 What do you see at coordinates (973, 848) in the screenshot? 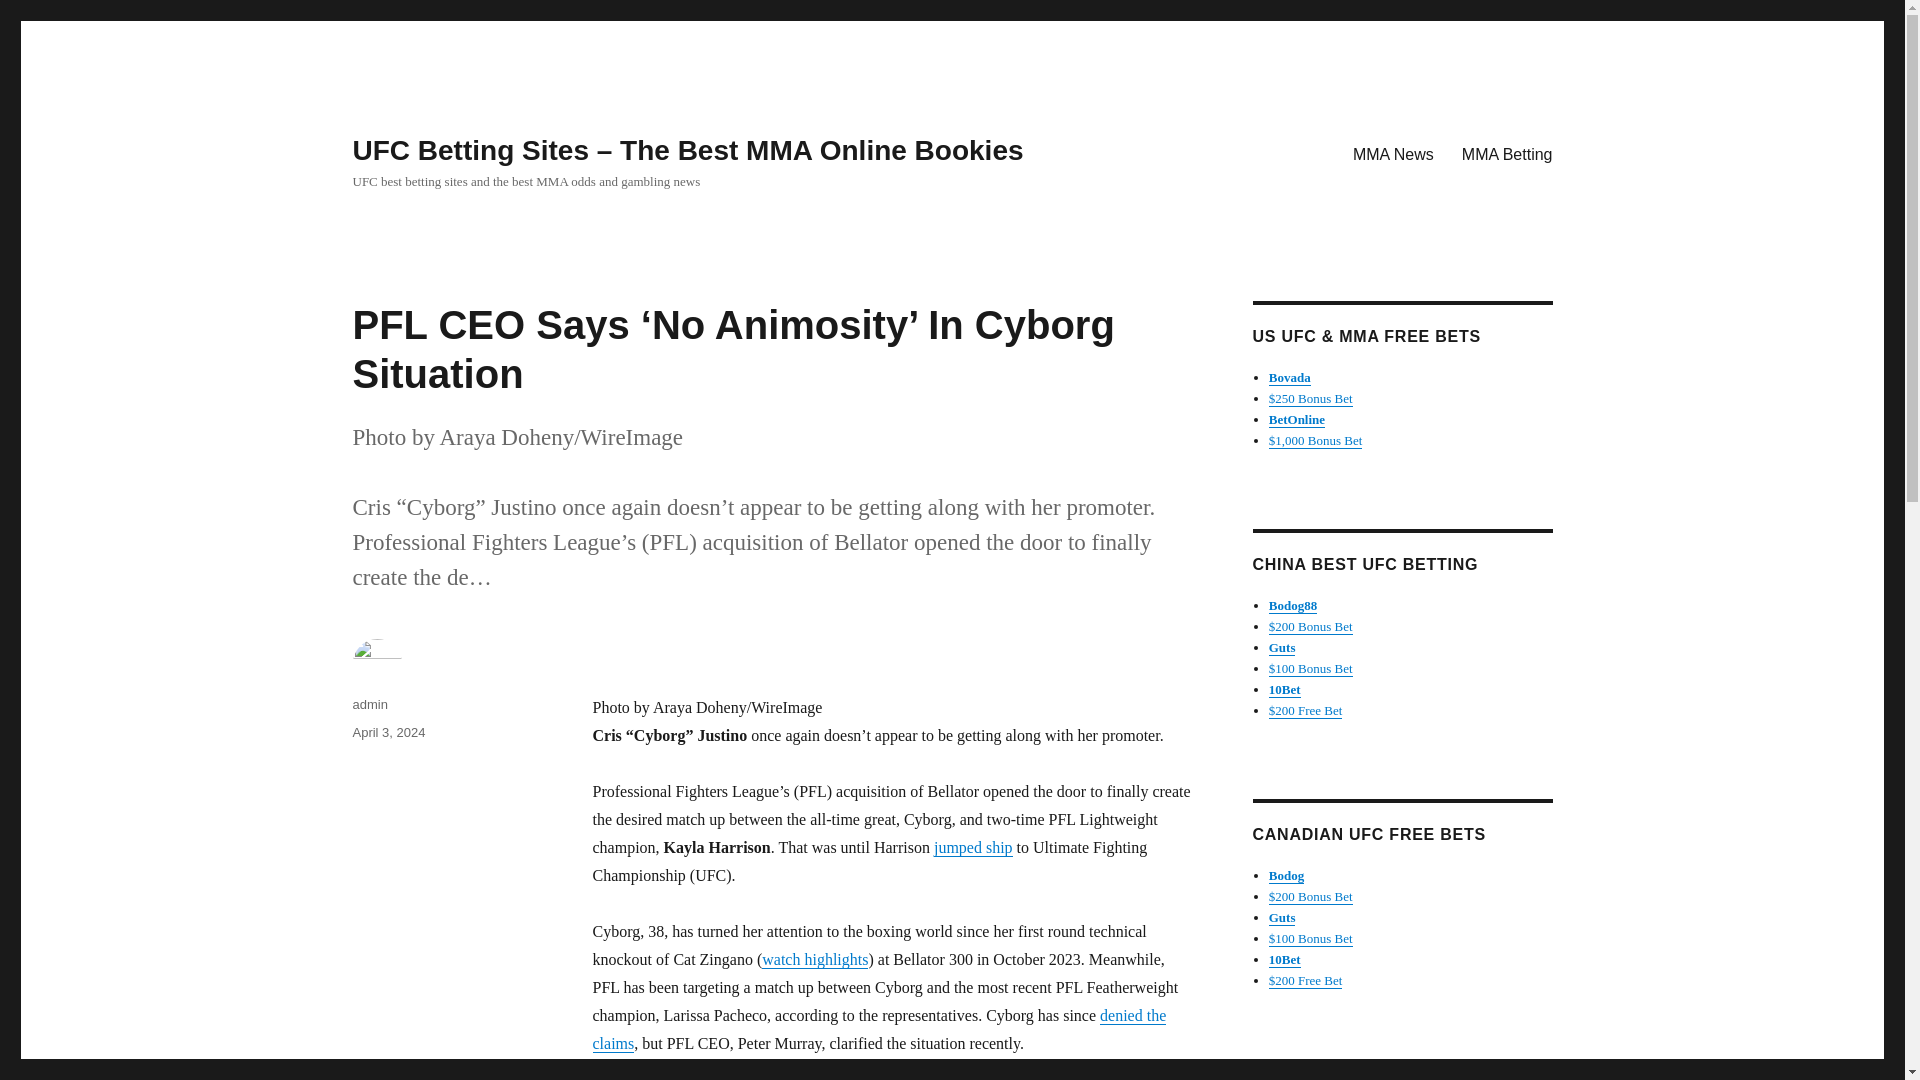
I see `jumped ship` at bounding box center [973, 848].